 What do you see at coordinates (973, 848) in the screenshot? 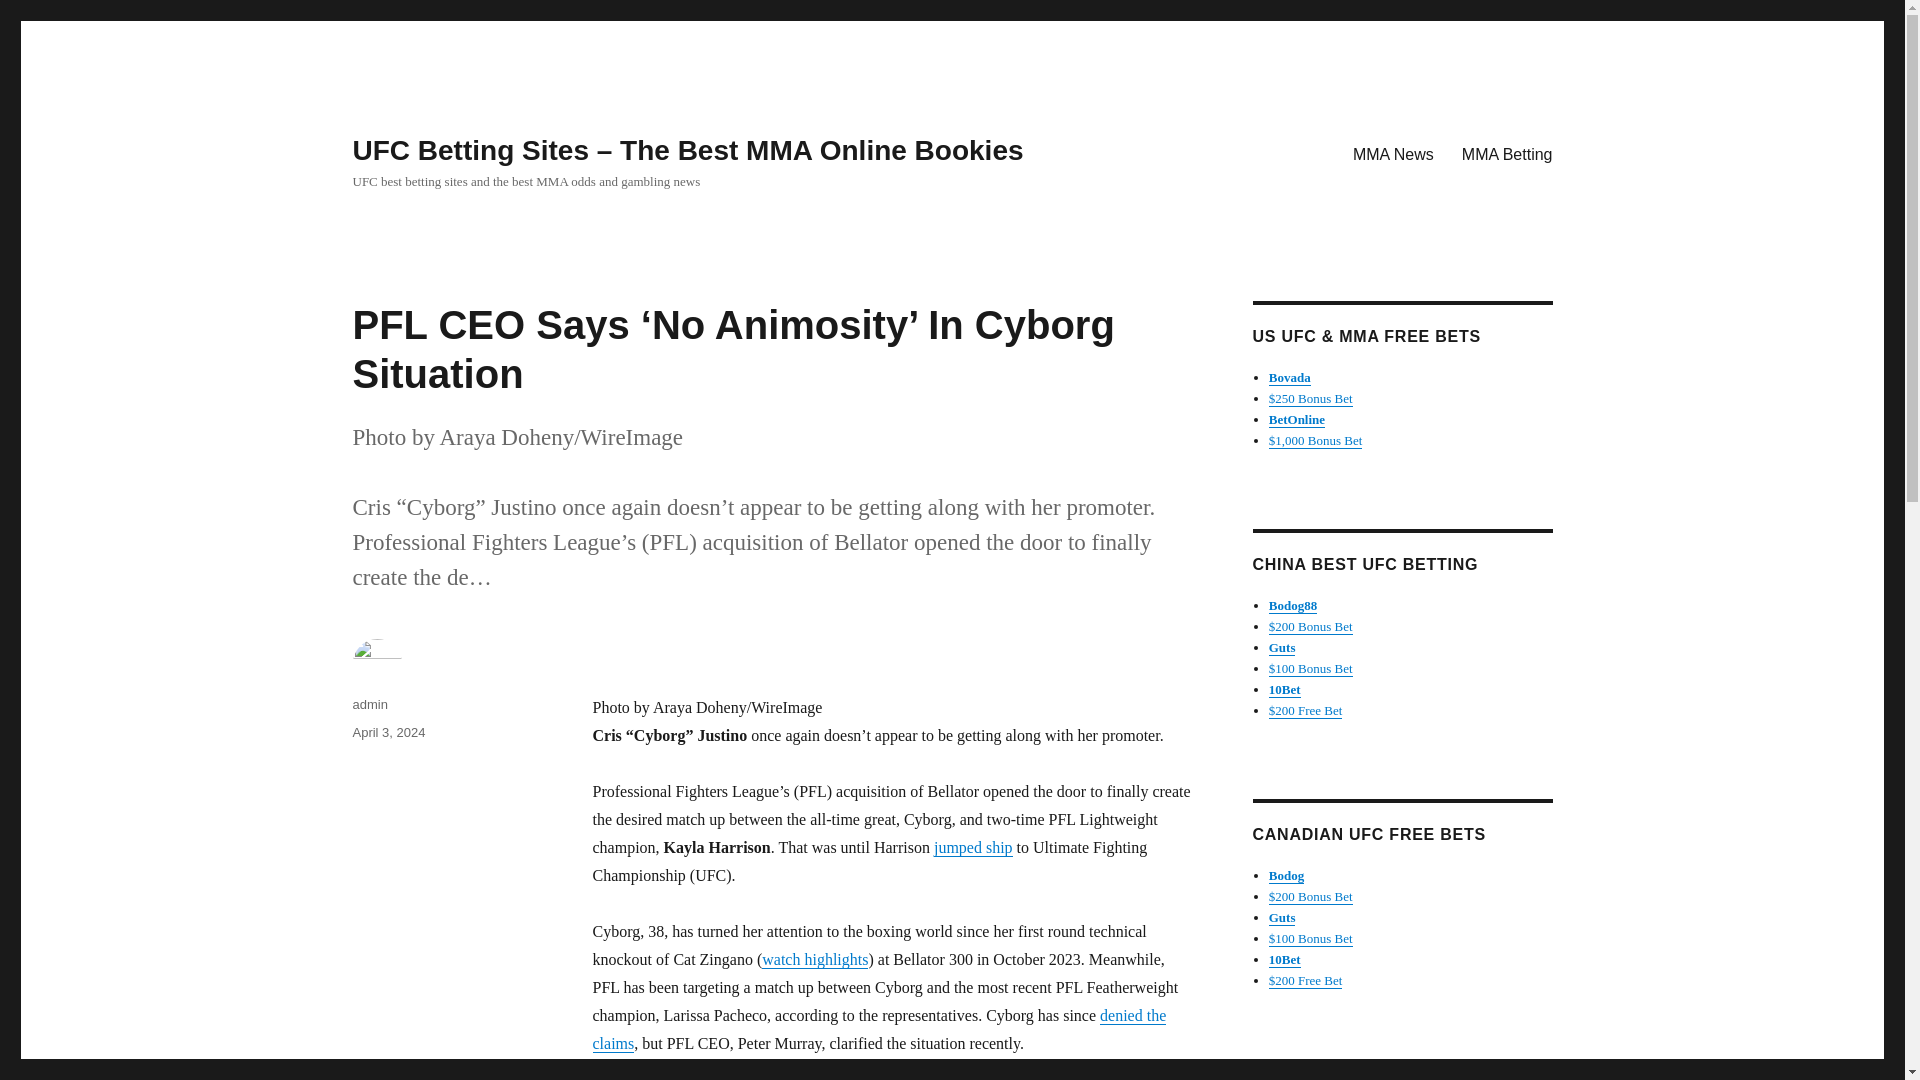
I see `jumped ship` at bounding box center [973, 848].